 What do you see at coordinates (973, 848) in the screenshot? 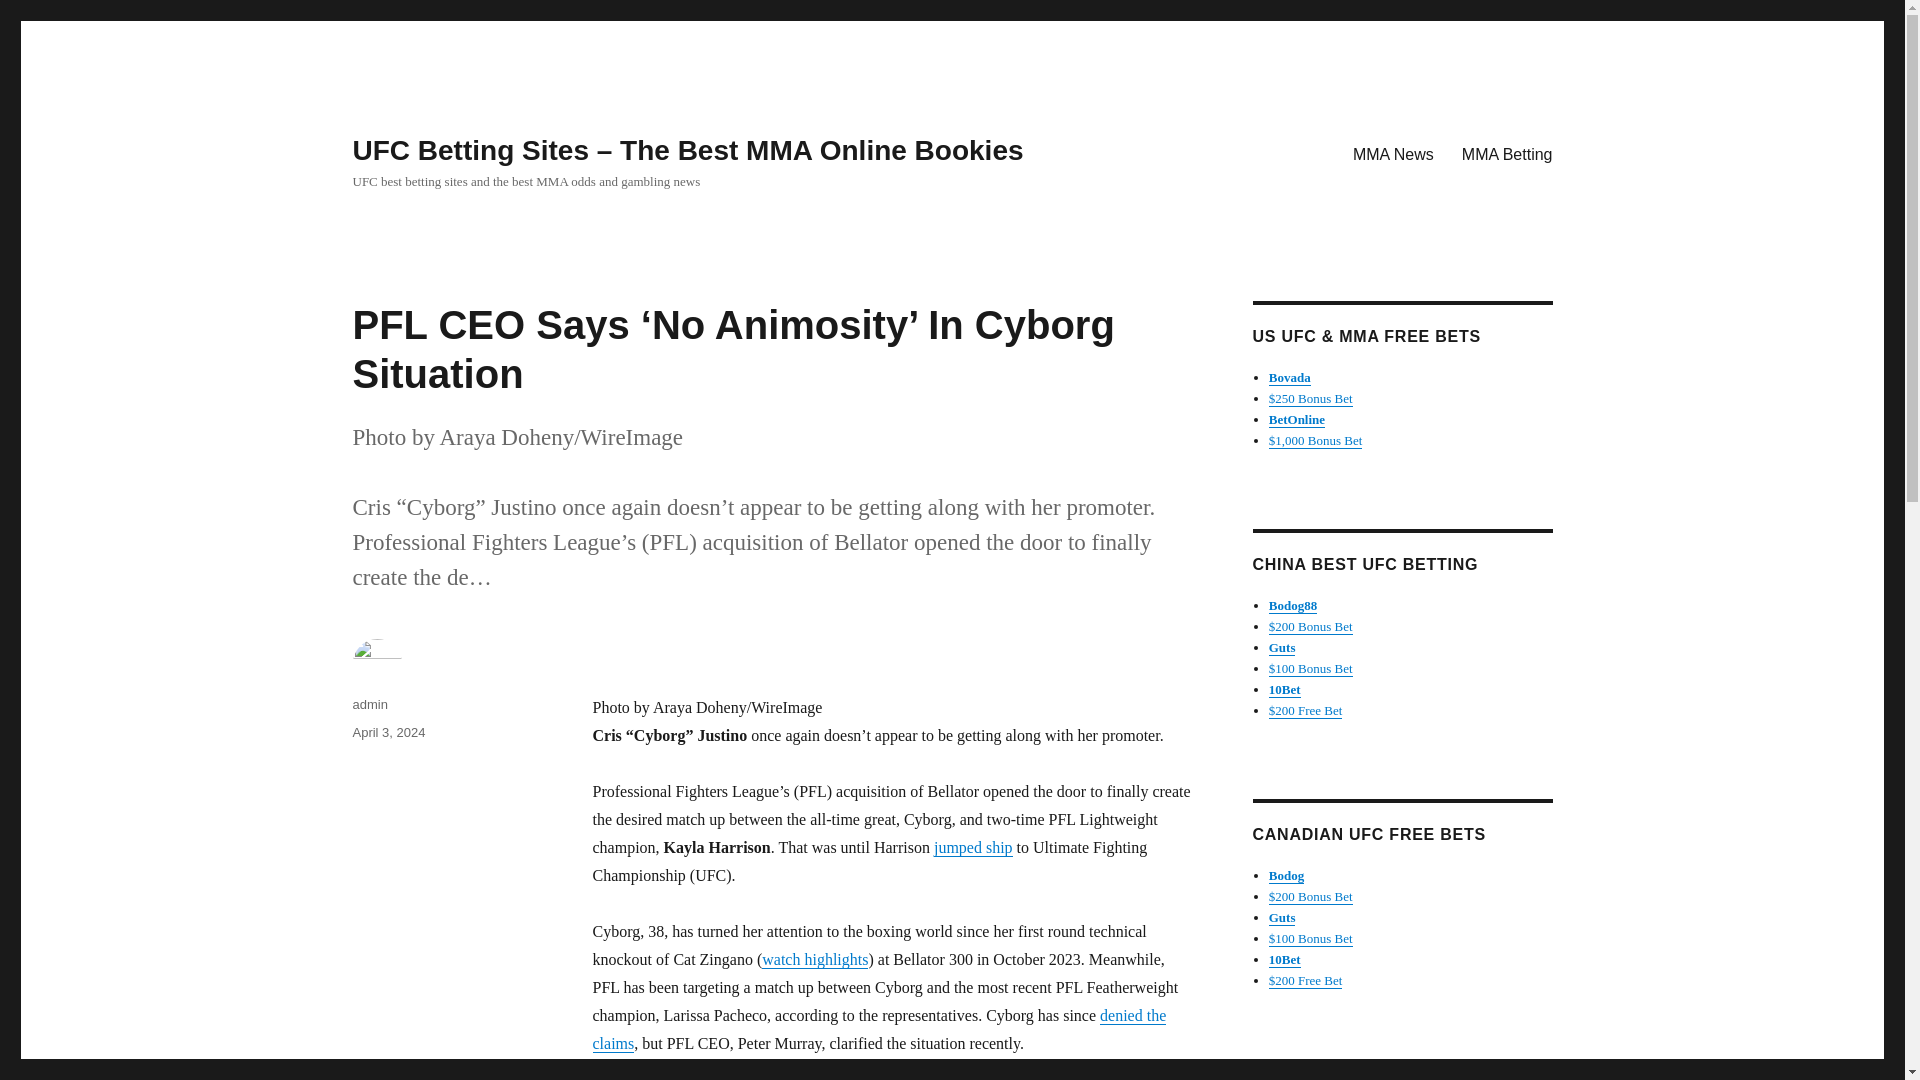
I see `jumped ship` at bounding box center [973, 848].